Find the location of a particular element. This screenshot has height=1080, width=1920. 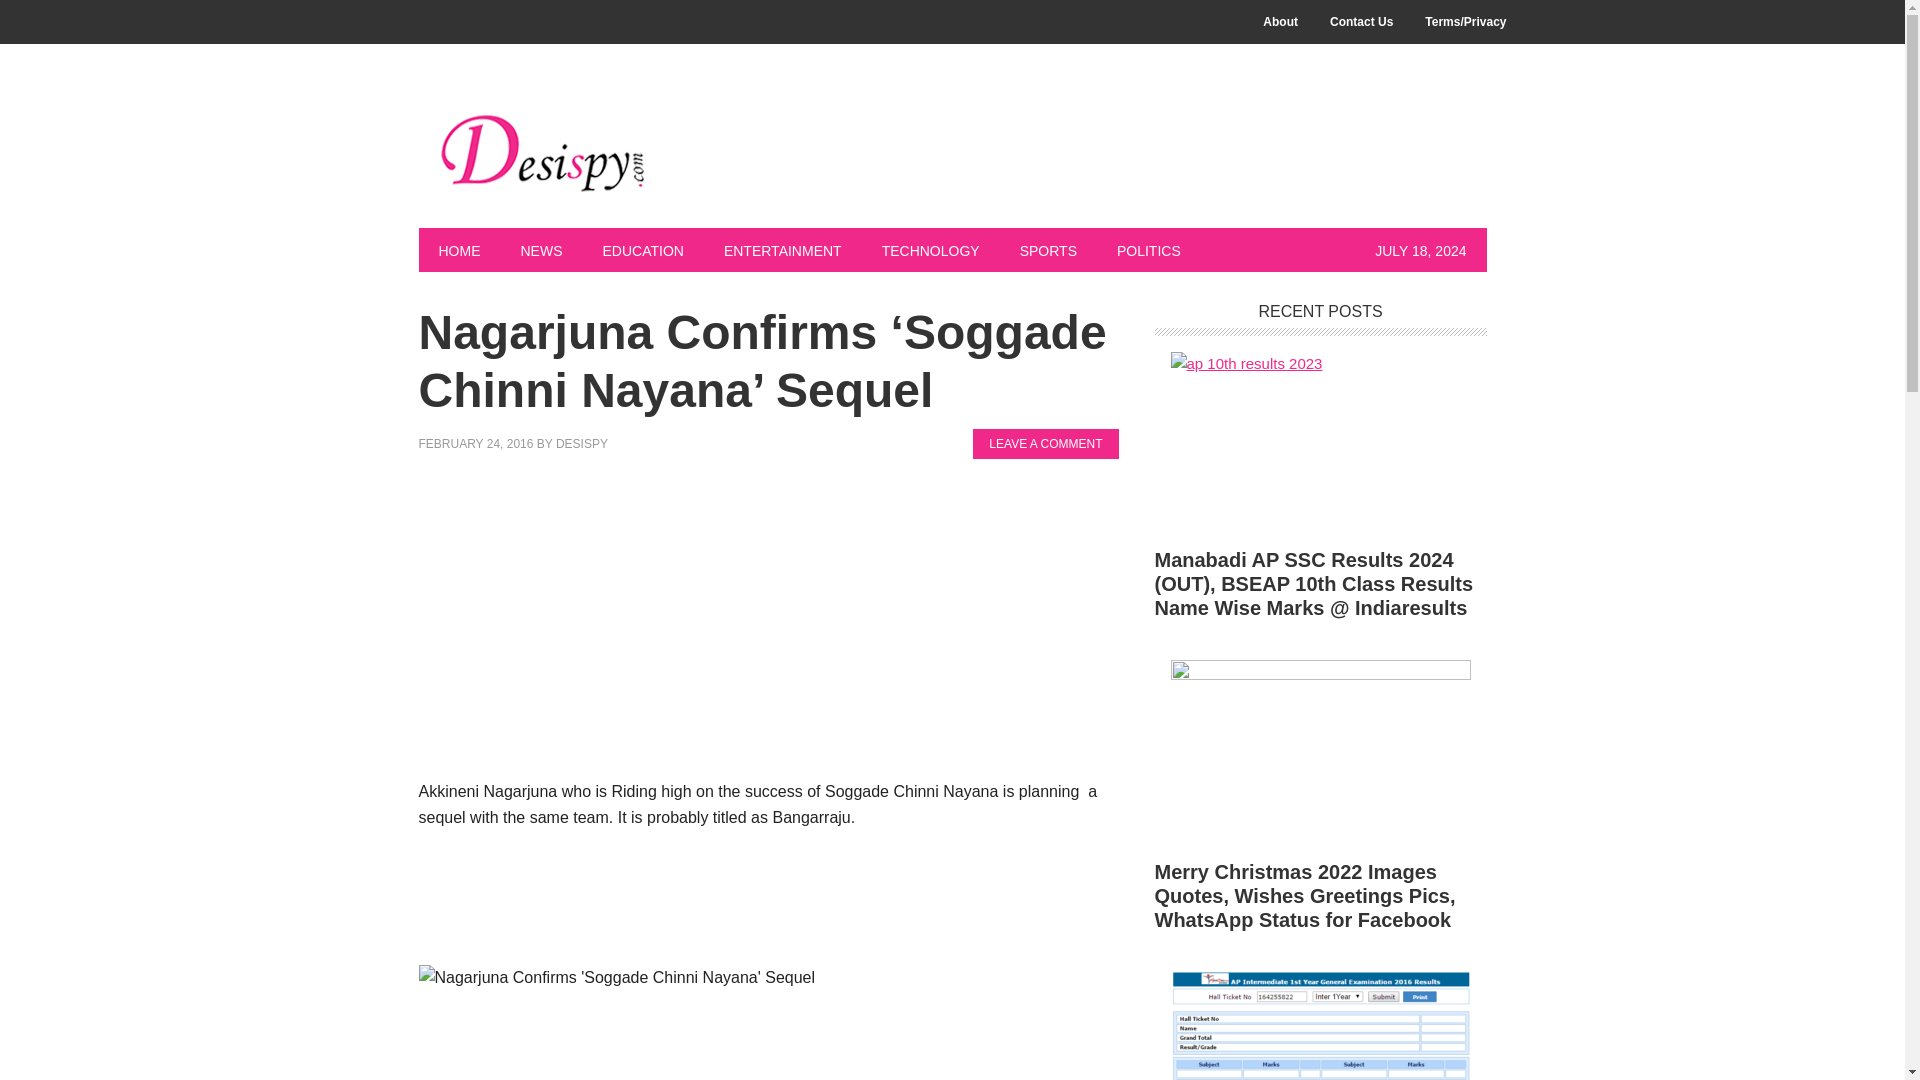

ENTERTAINMENT is located at coordinates (783, 250).